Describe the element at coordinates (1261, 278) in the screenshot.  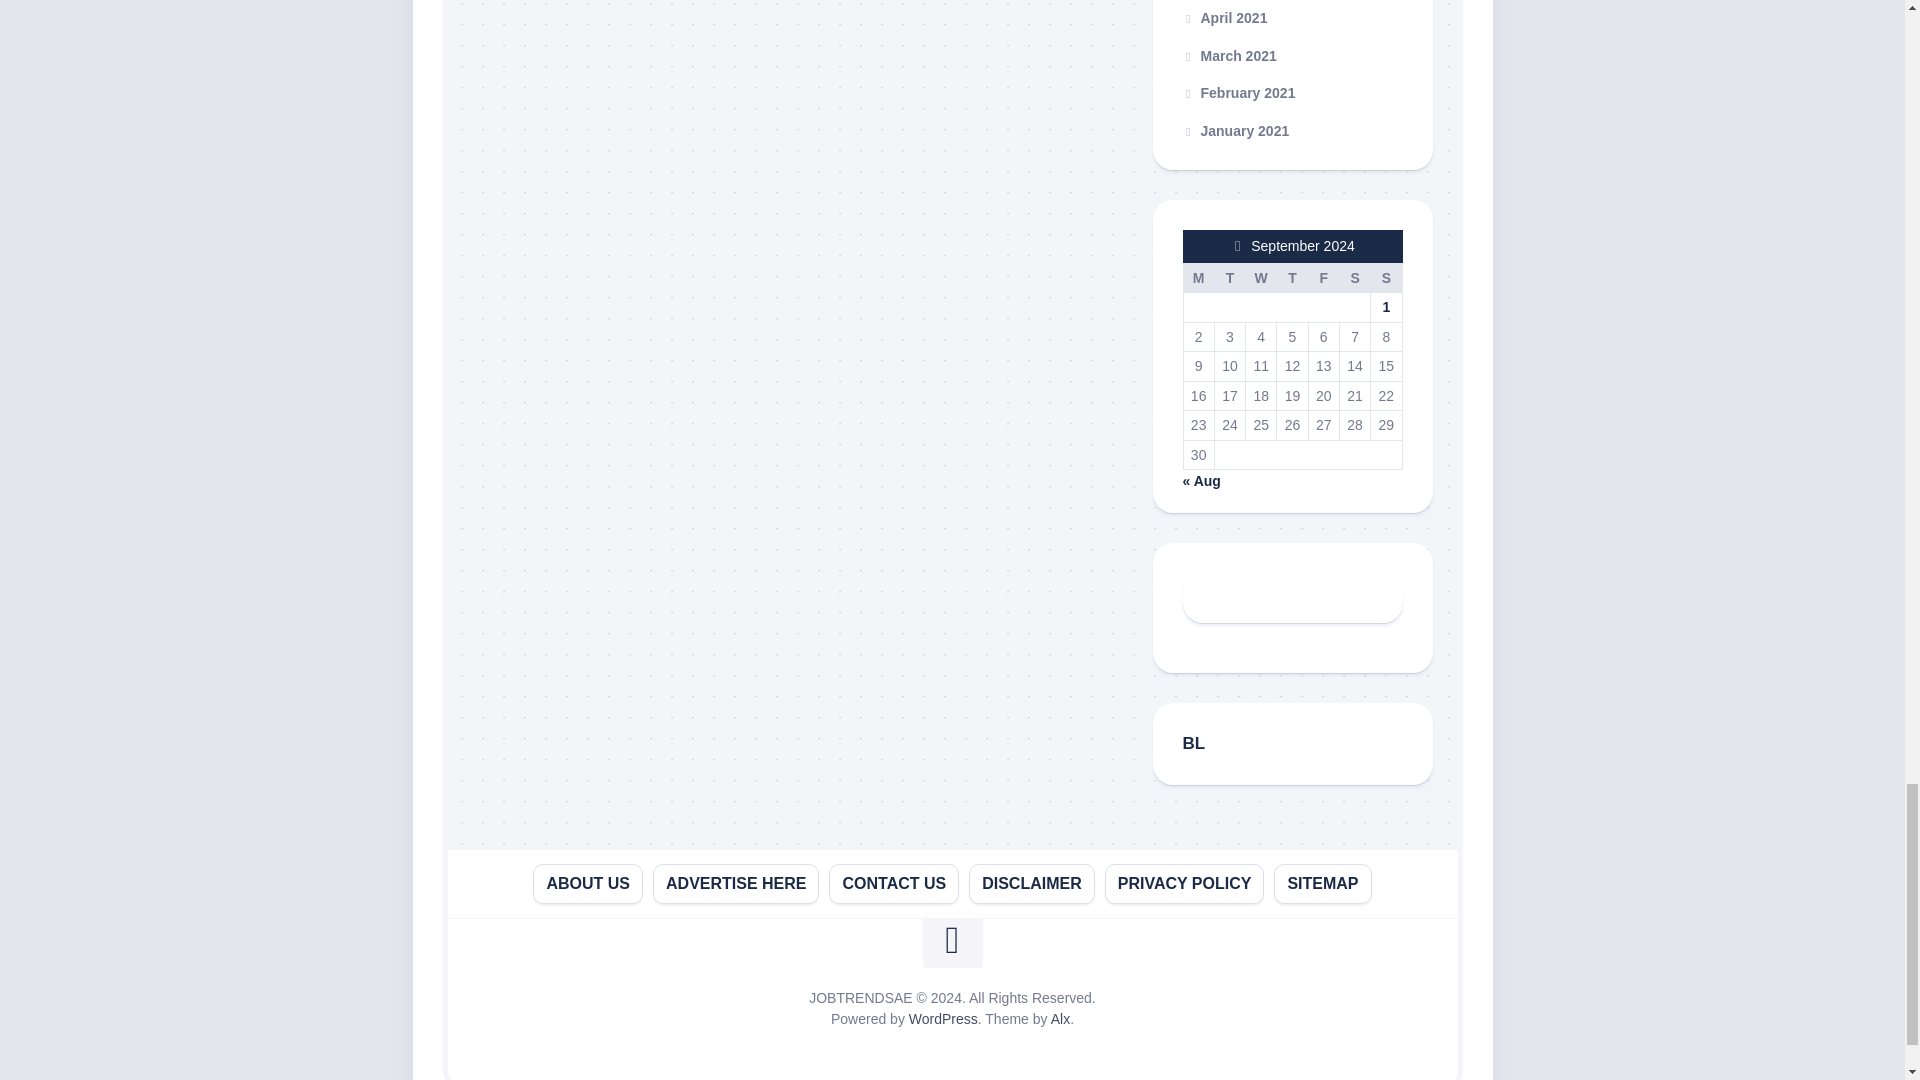
I see `Wednesday` at that location.